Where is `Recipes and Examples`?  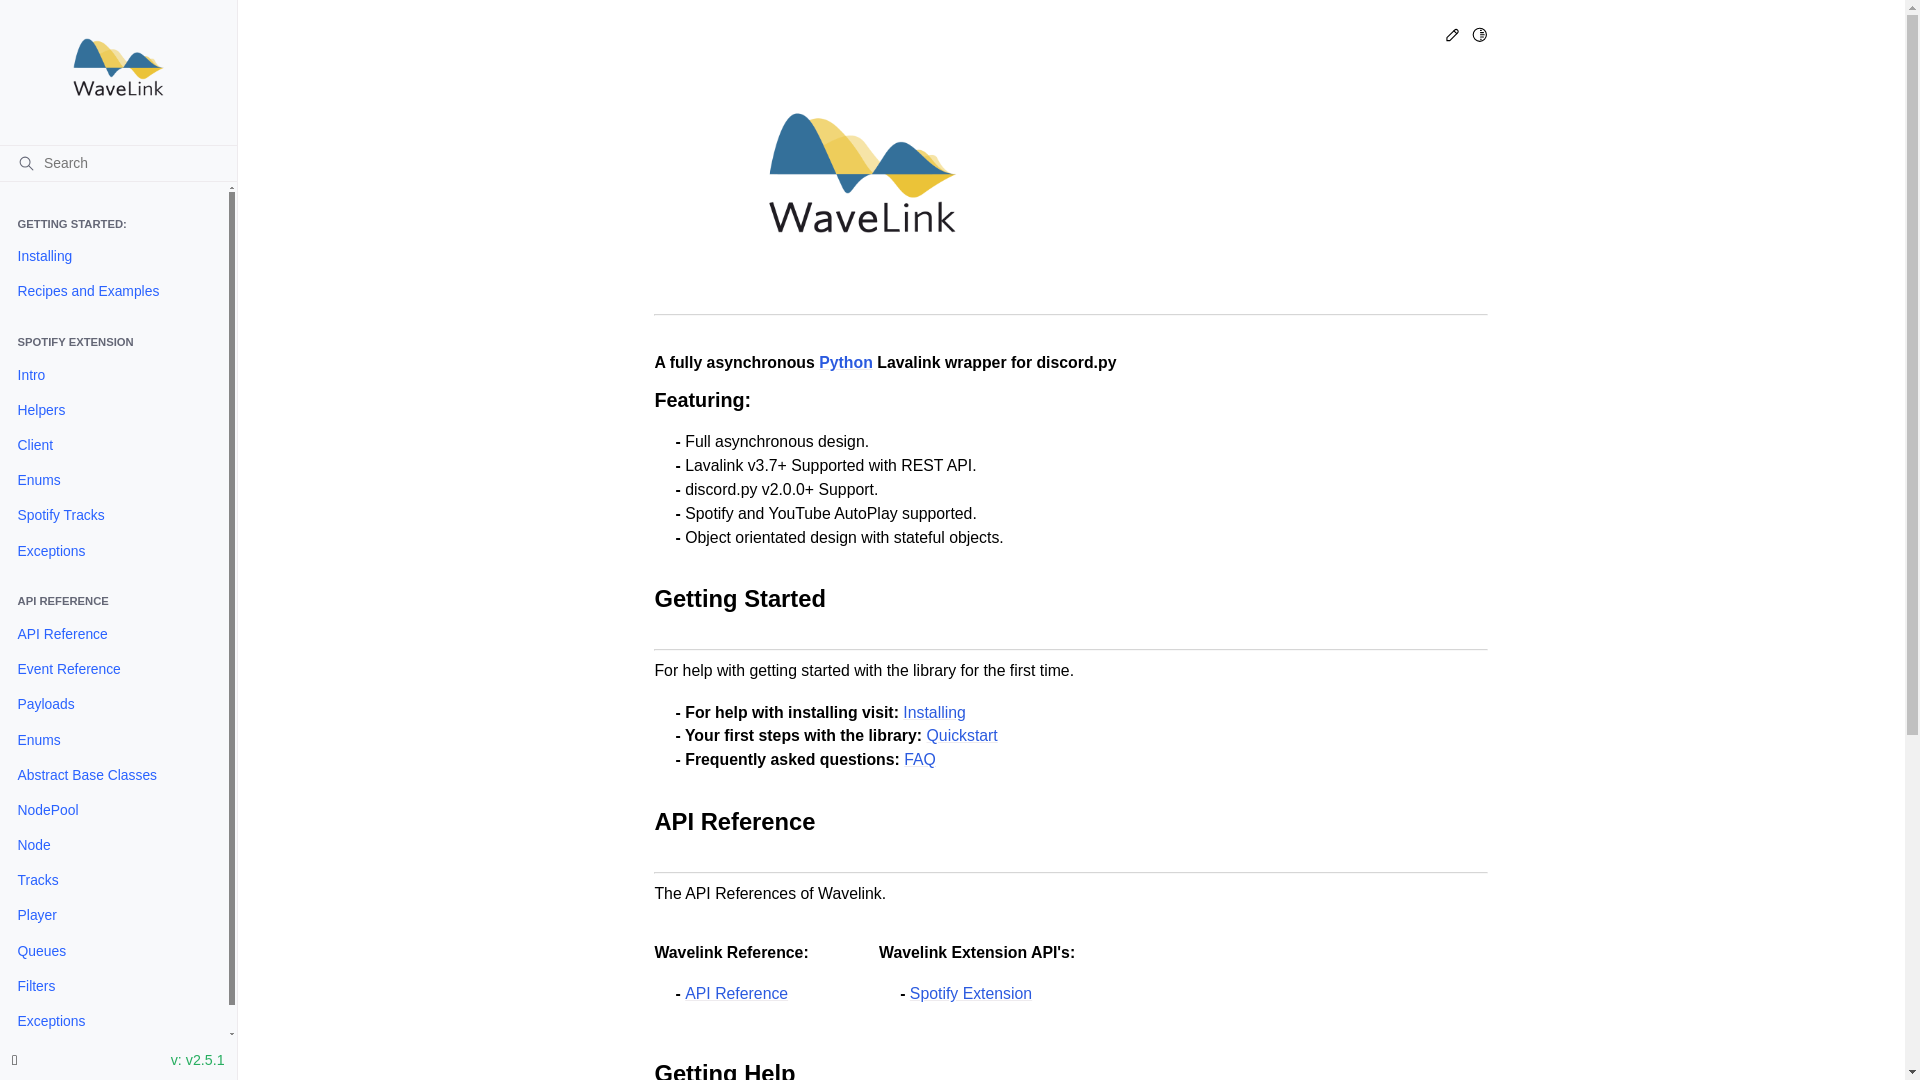
Recipes and Examples is located at coordinates (113, 292).